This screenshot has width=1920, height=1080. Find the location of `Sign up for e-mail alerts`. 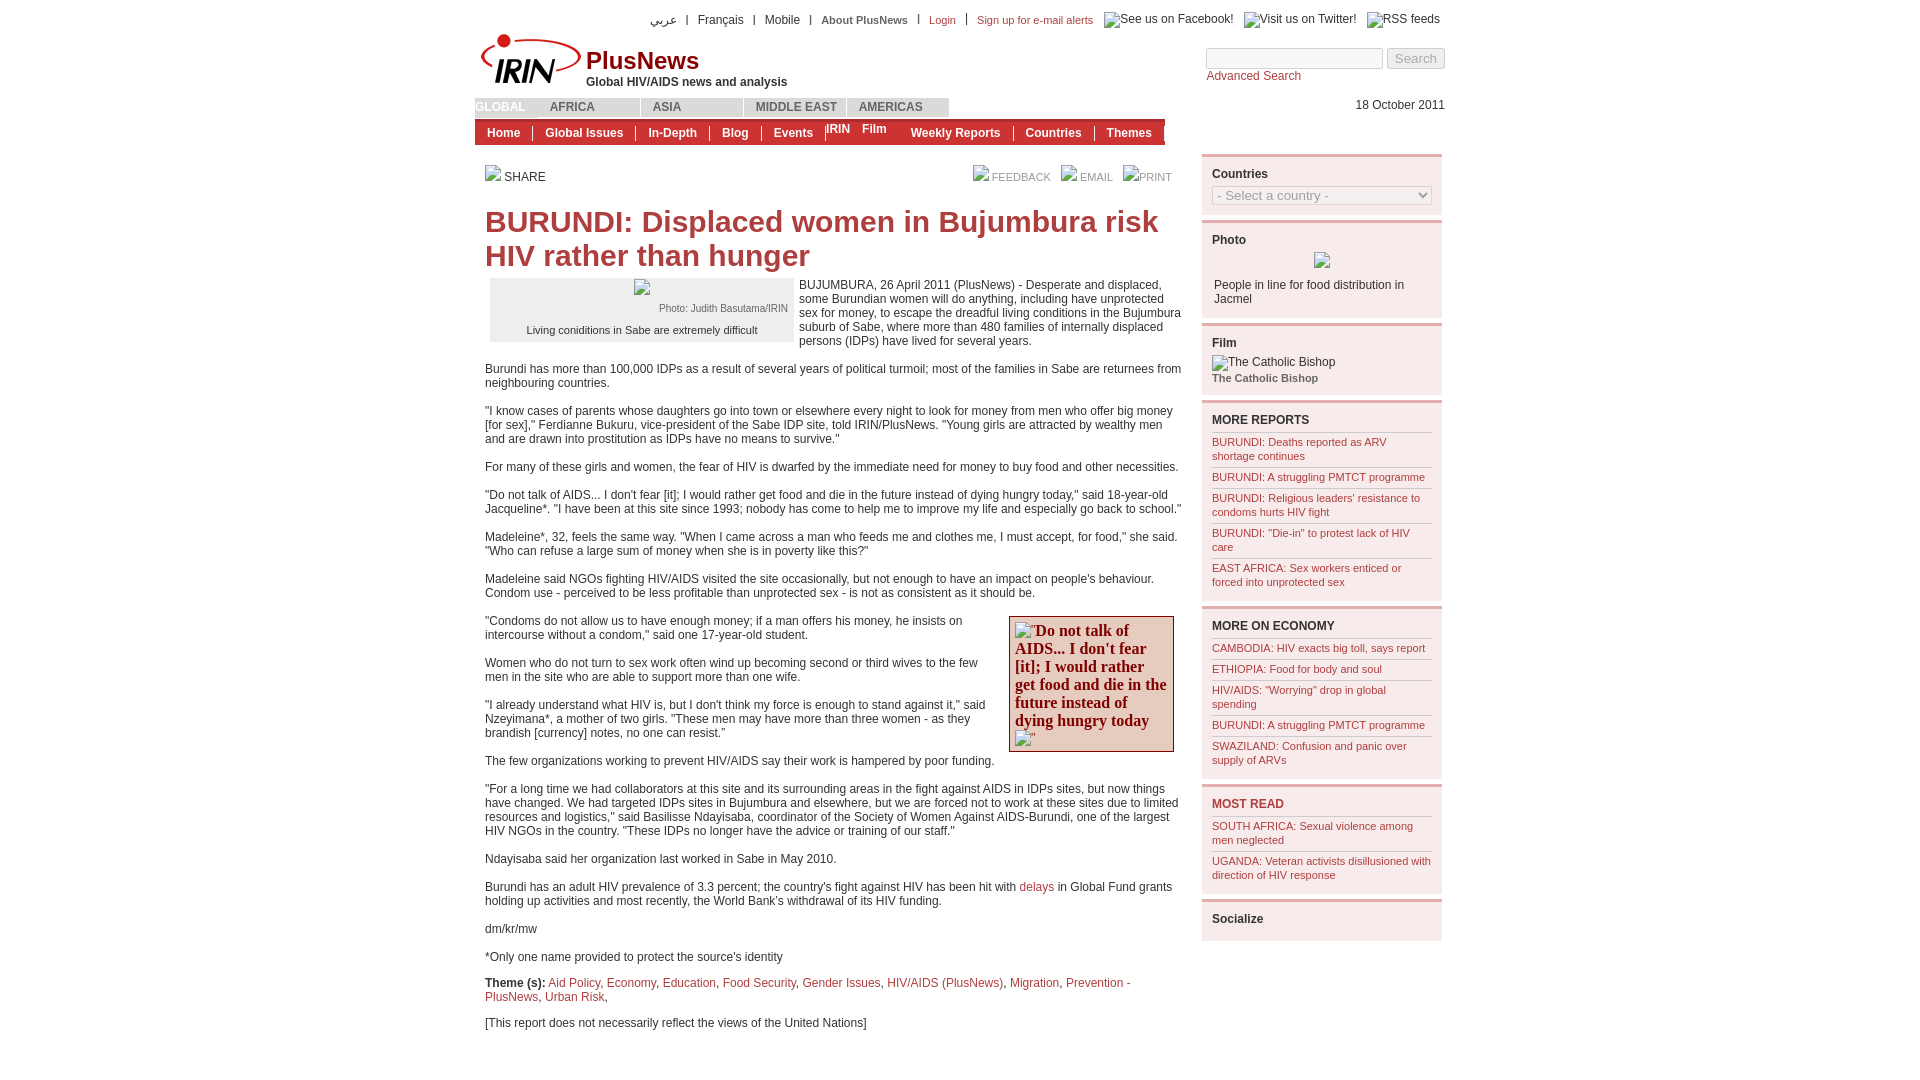

Sign up for e-mail alerts is located at coordinates (1034, 20).